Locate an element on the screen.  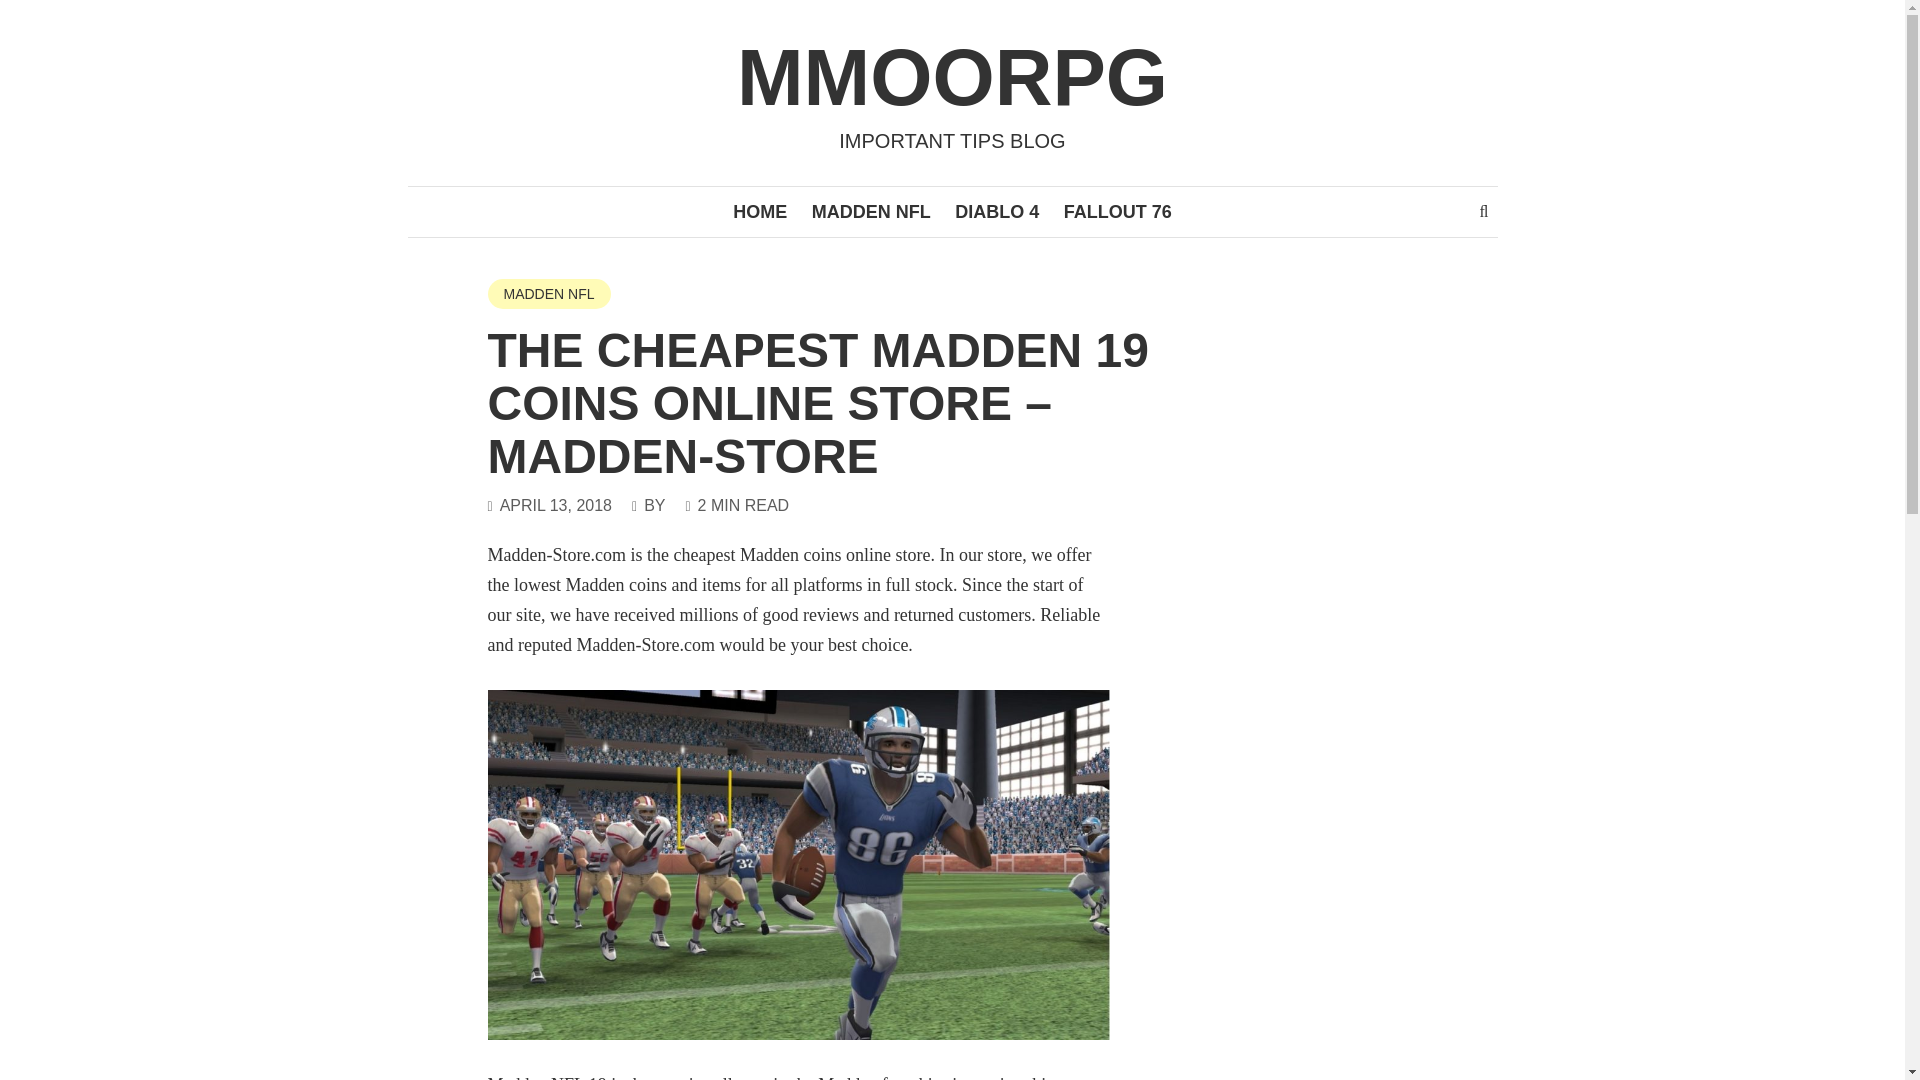
MMOORPG is located at coordinates (952, 78).